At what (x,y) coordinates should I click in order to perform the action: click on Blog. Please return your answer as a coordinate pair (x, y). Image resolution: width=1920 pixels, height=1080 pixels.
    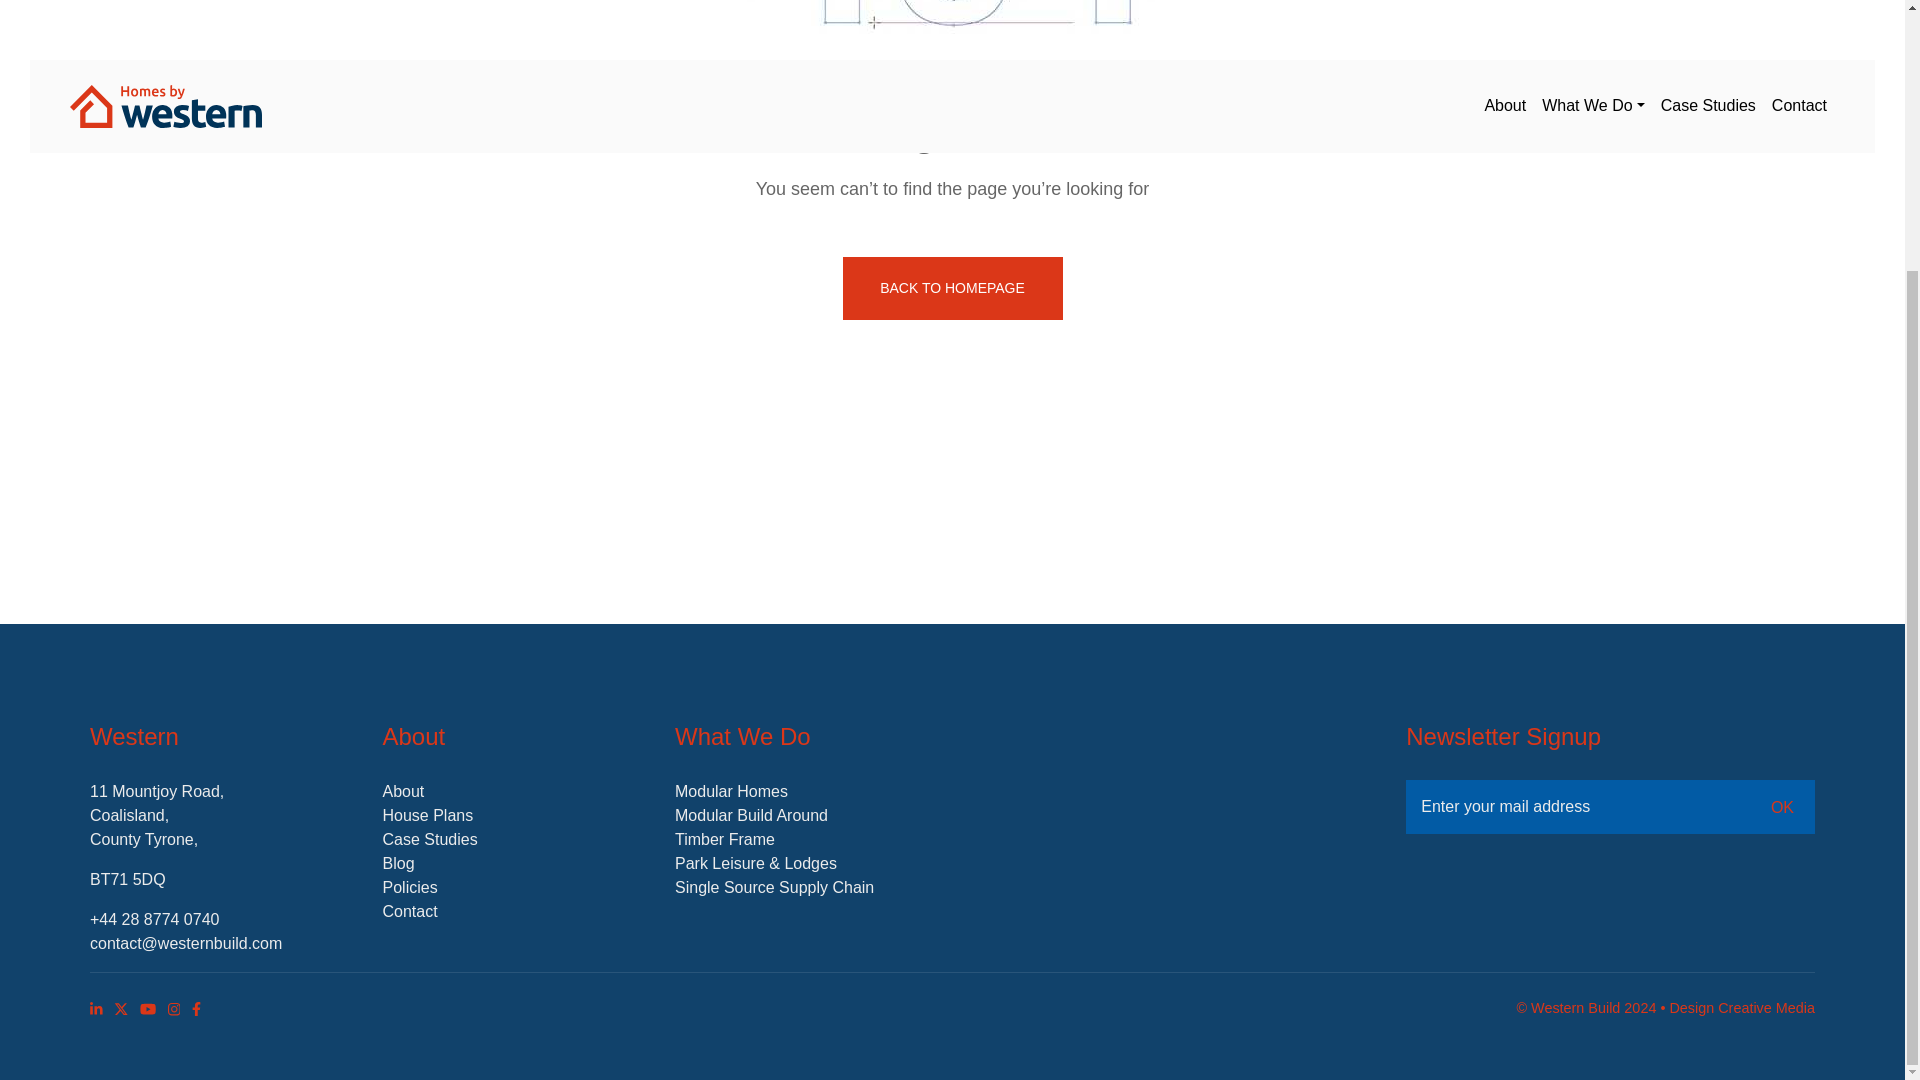
    Looking at the image, I should click on (398, 863).